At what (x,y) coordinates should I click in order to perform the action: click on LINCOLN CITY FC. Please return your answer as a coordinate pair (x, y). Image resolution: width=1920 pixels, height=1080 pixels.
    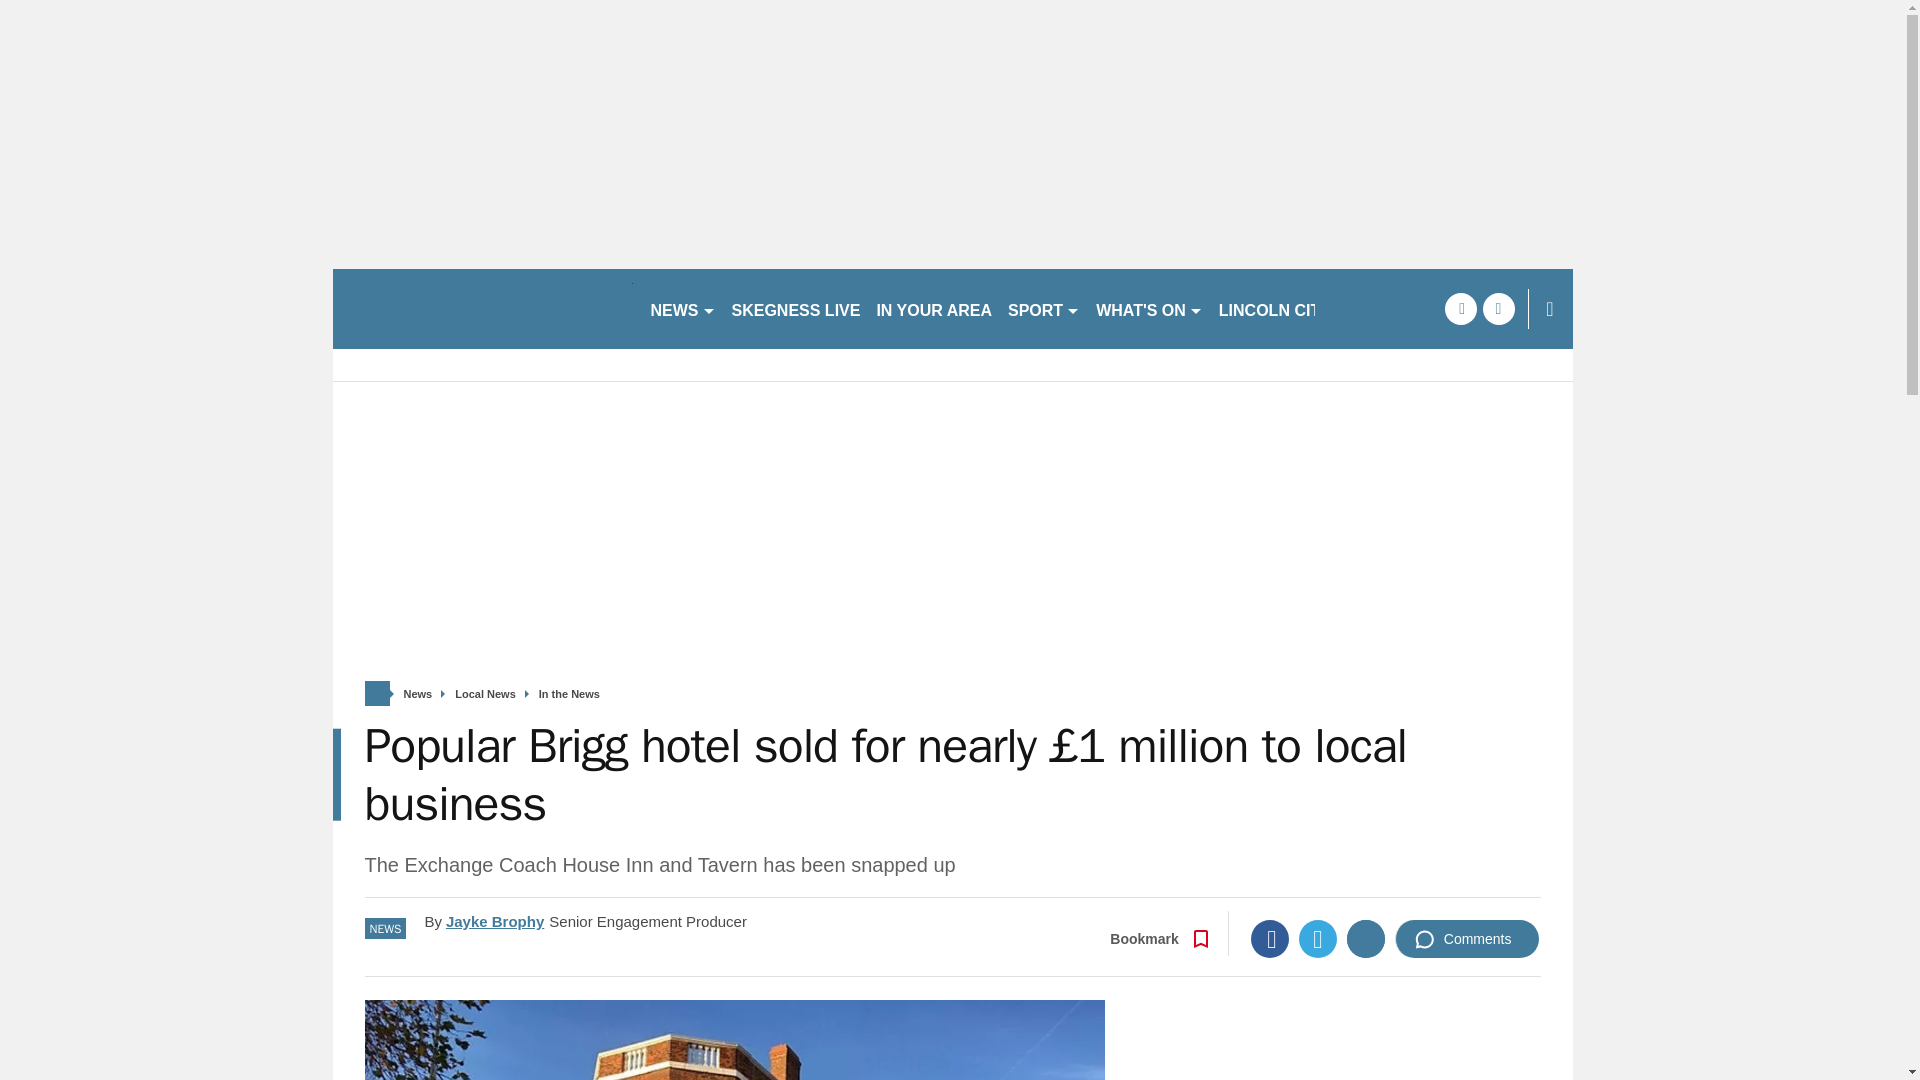
    Looking at the image, I should click on (1287, 308).